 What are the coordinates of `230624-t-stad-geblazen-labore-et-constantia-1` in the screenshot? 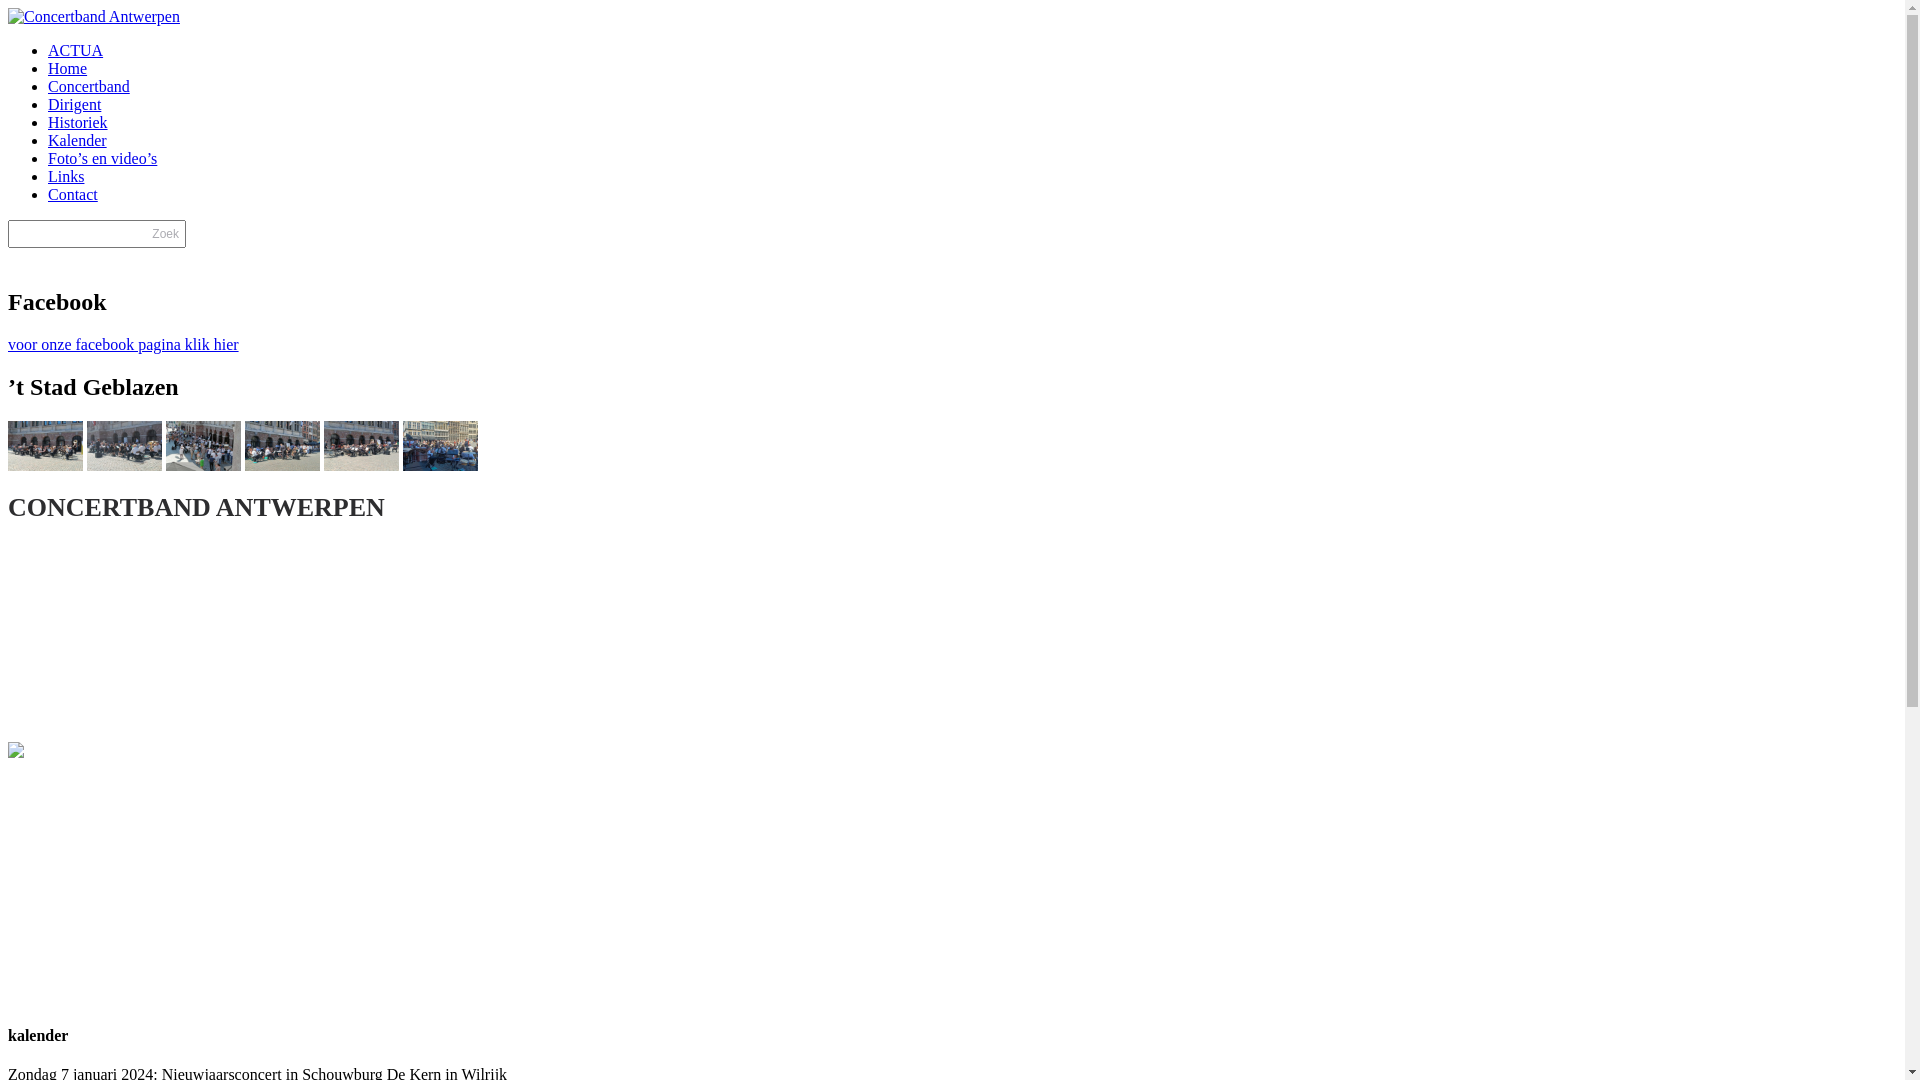 It's located at (46, 446).